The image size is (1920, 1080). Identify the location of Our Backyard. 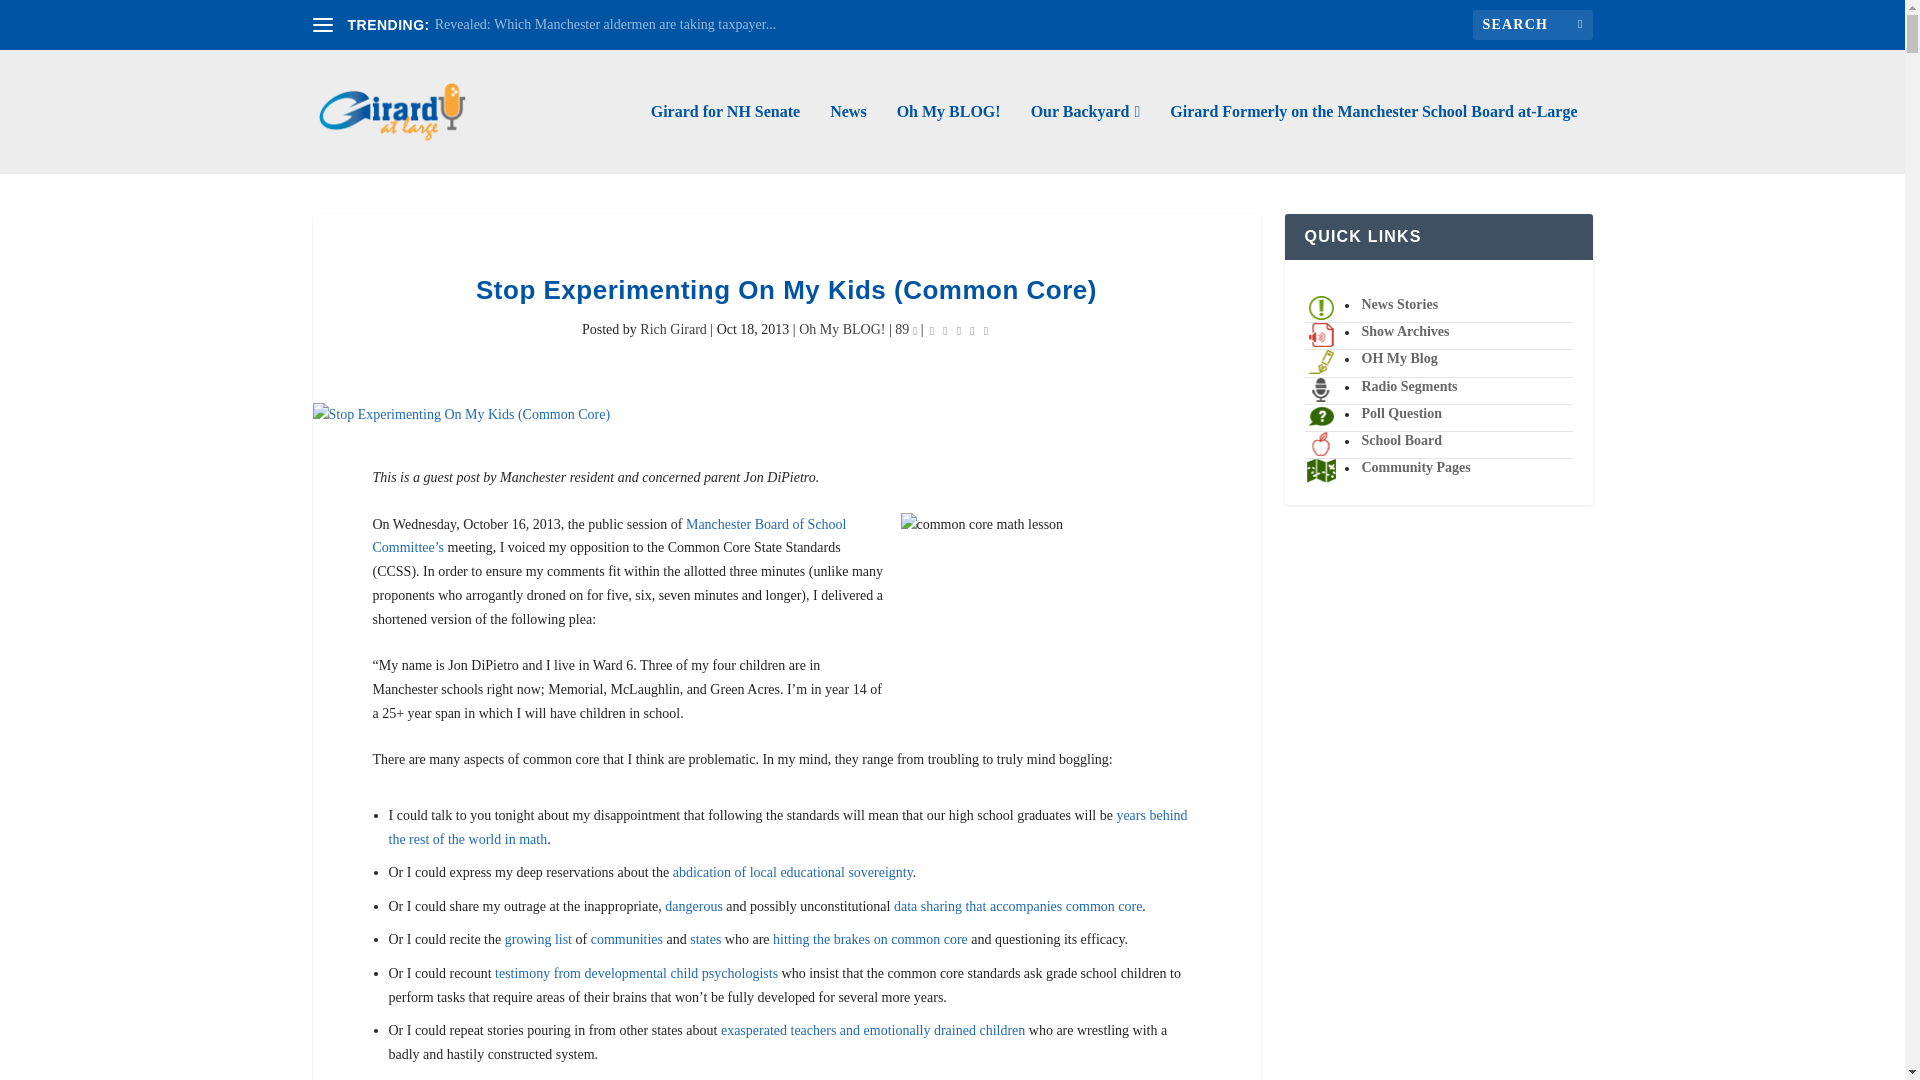
(1086, 138).